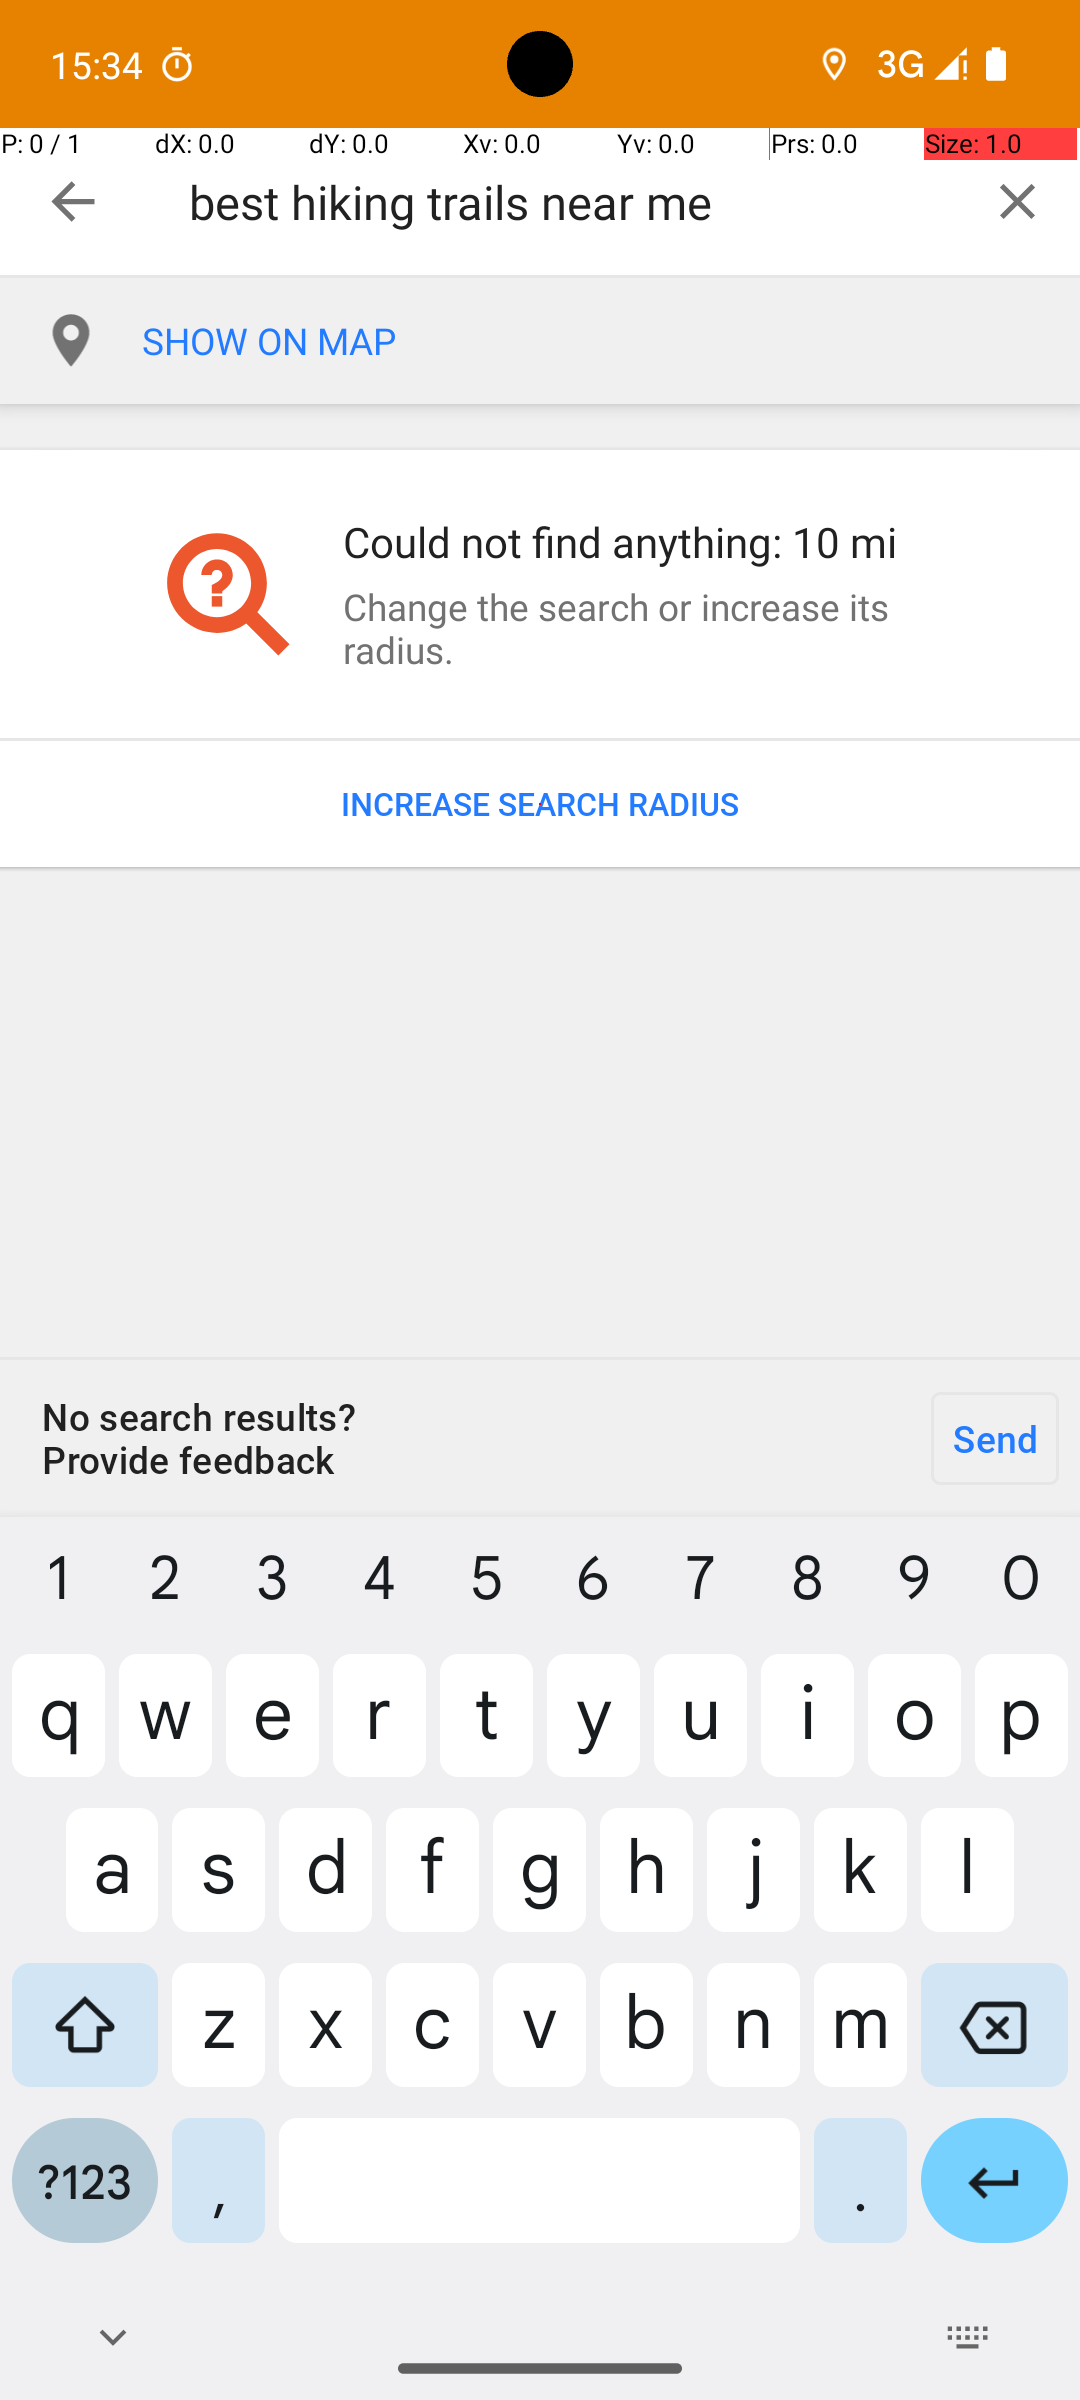  Describe the element at coordinates (455, 1438) in the screenshot. I see `No search results?
Provide feedback` at that location.